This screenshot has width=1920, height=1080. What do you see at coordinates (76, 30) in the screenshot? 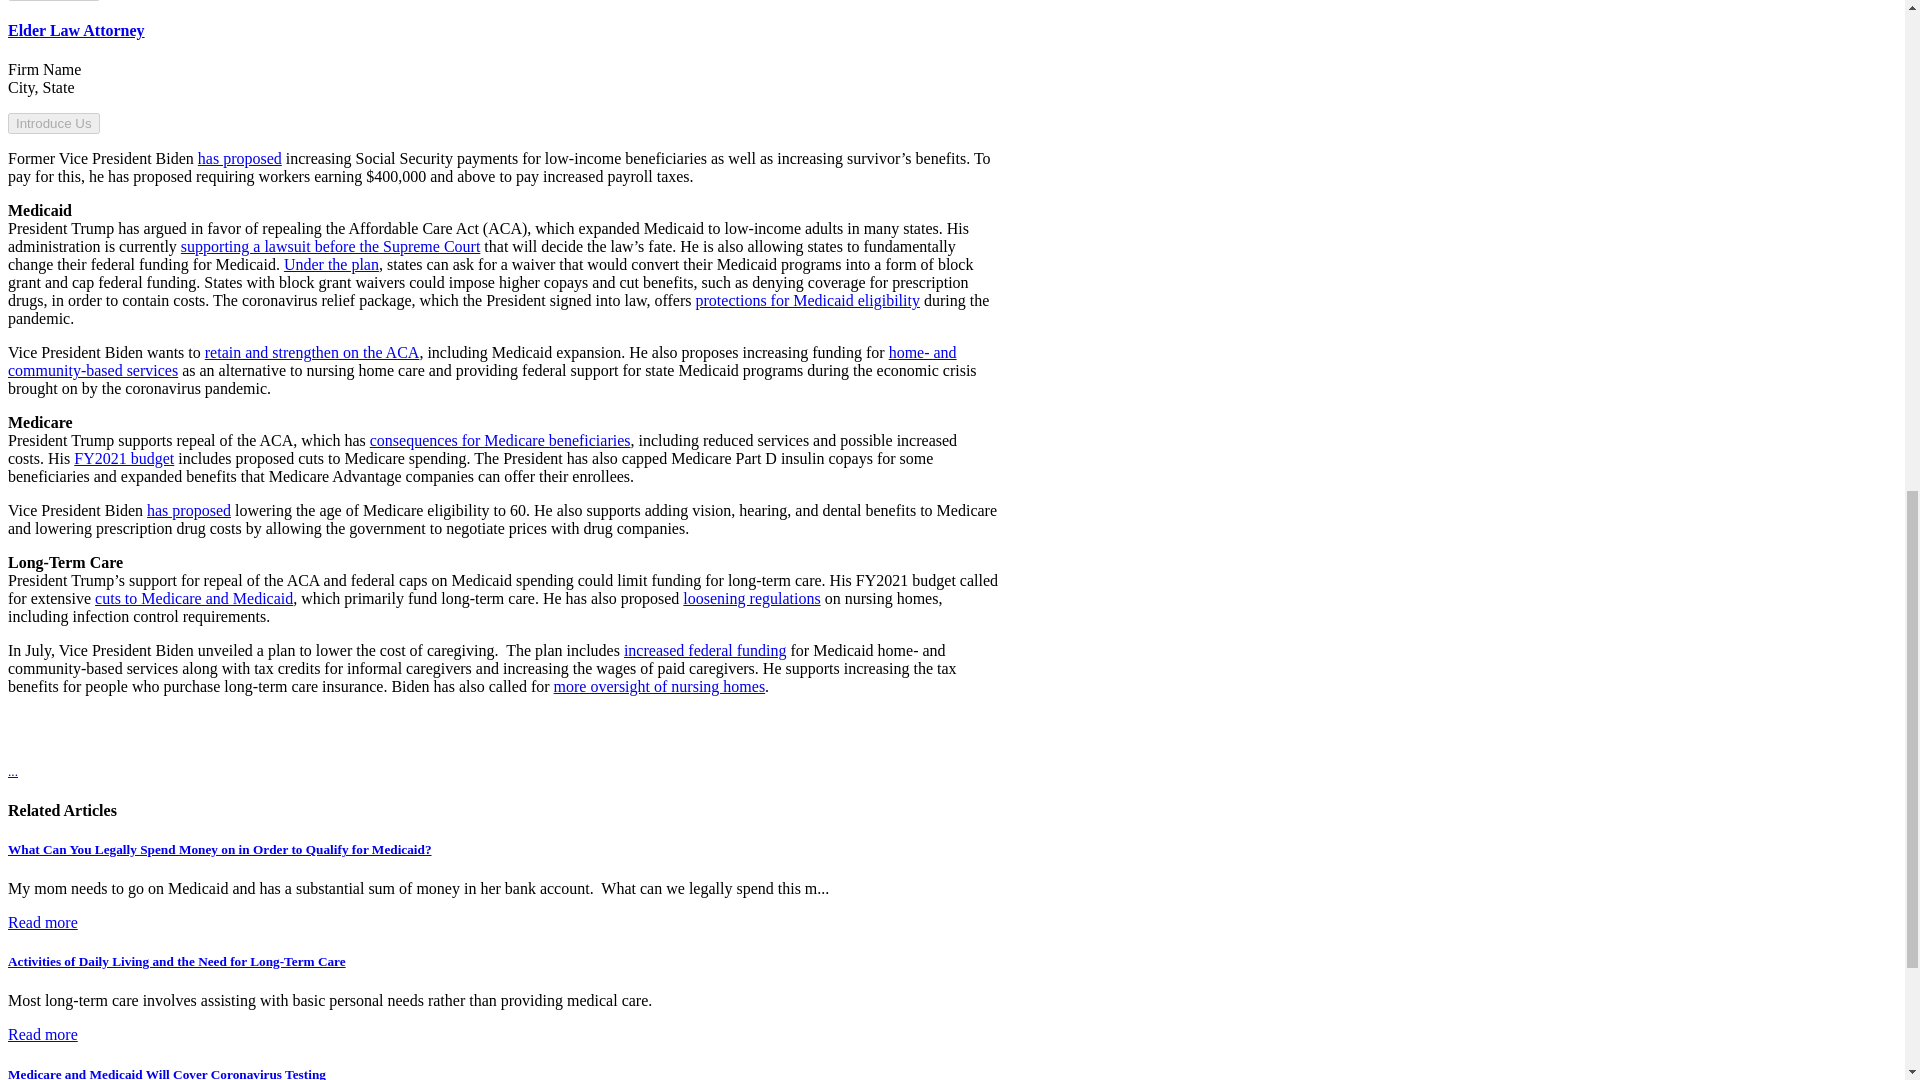
I see `Elder Law Attorney` at bounding box center [76, 30].